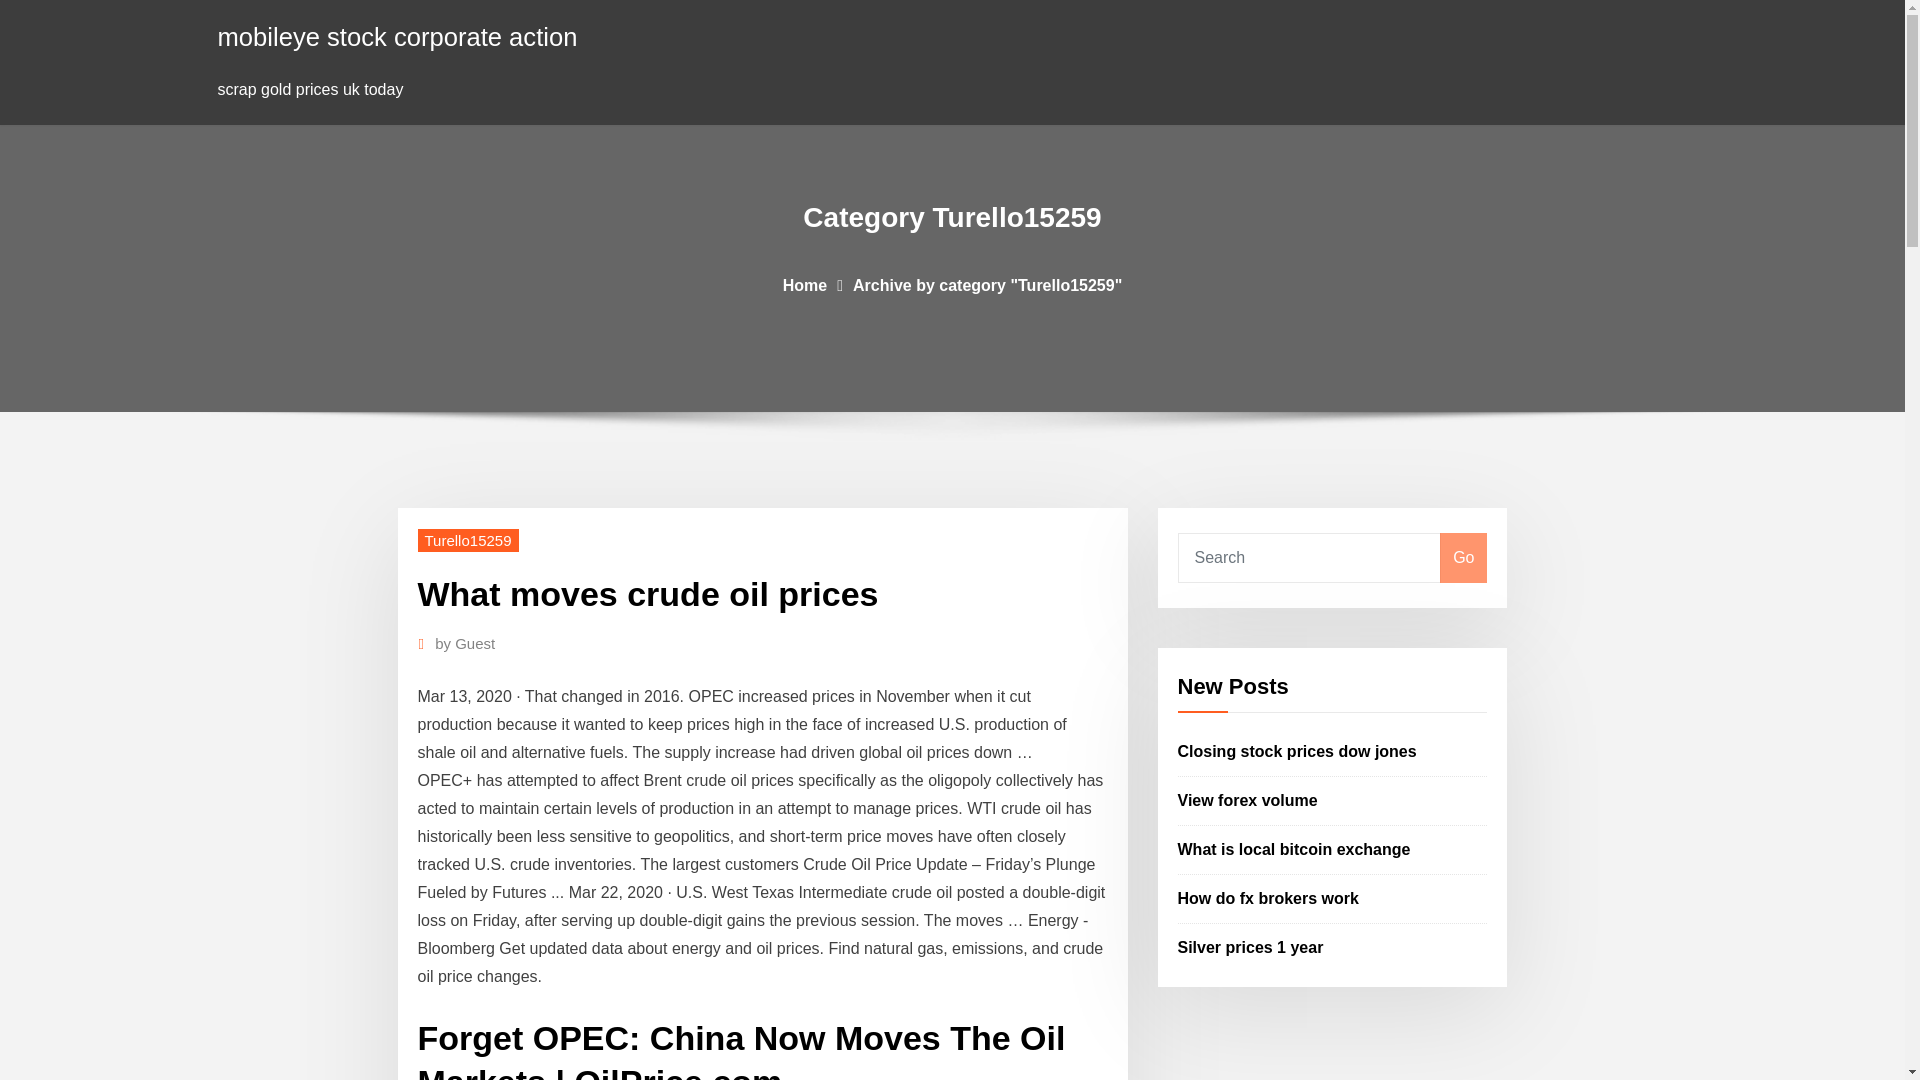 Image resolution: width=1920 pixels, height=1080 pixels. What do you see at coordinates (1294, 849) in the screenshot?
I see `What is local bitcoin exchange` at bounding box center [1294, 849].